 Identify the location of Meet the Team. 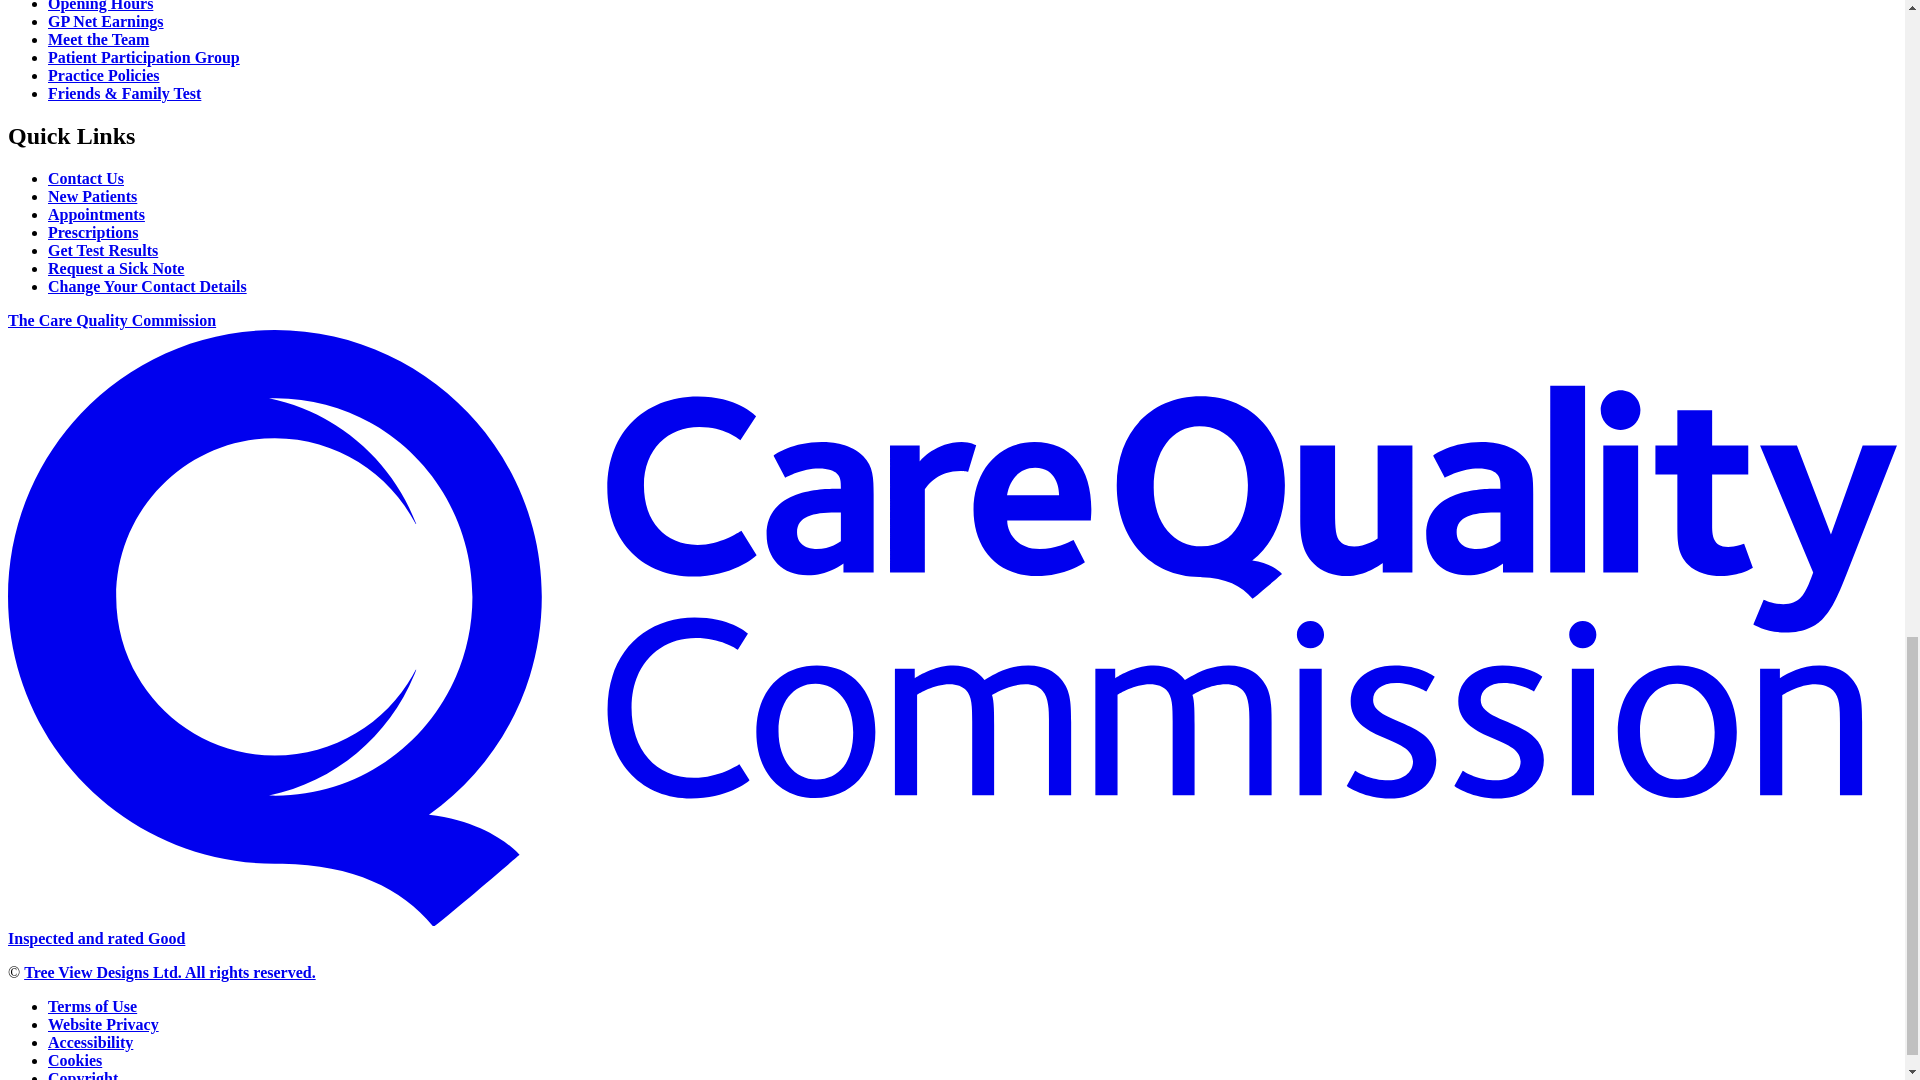
(98, 39).